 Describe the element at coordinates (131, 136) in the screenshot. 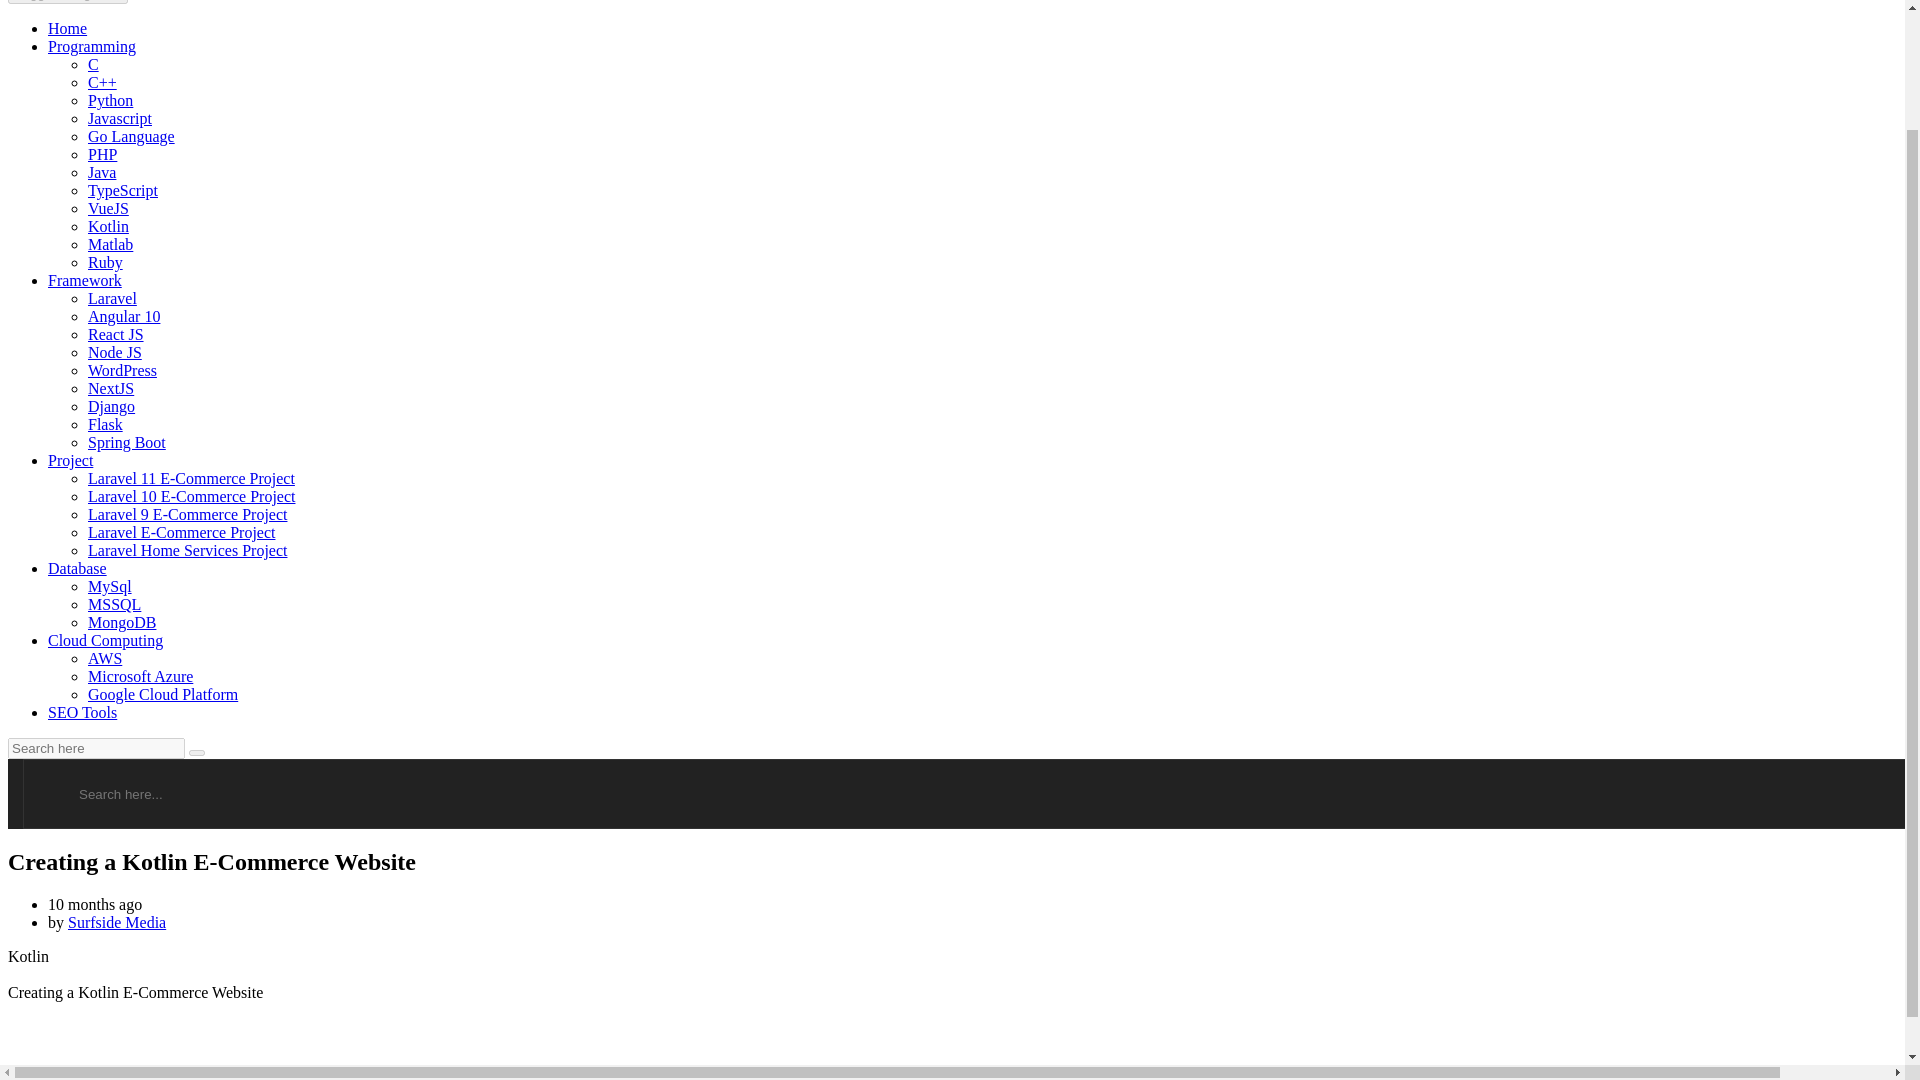

I see `Go Language` at that location.